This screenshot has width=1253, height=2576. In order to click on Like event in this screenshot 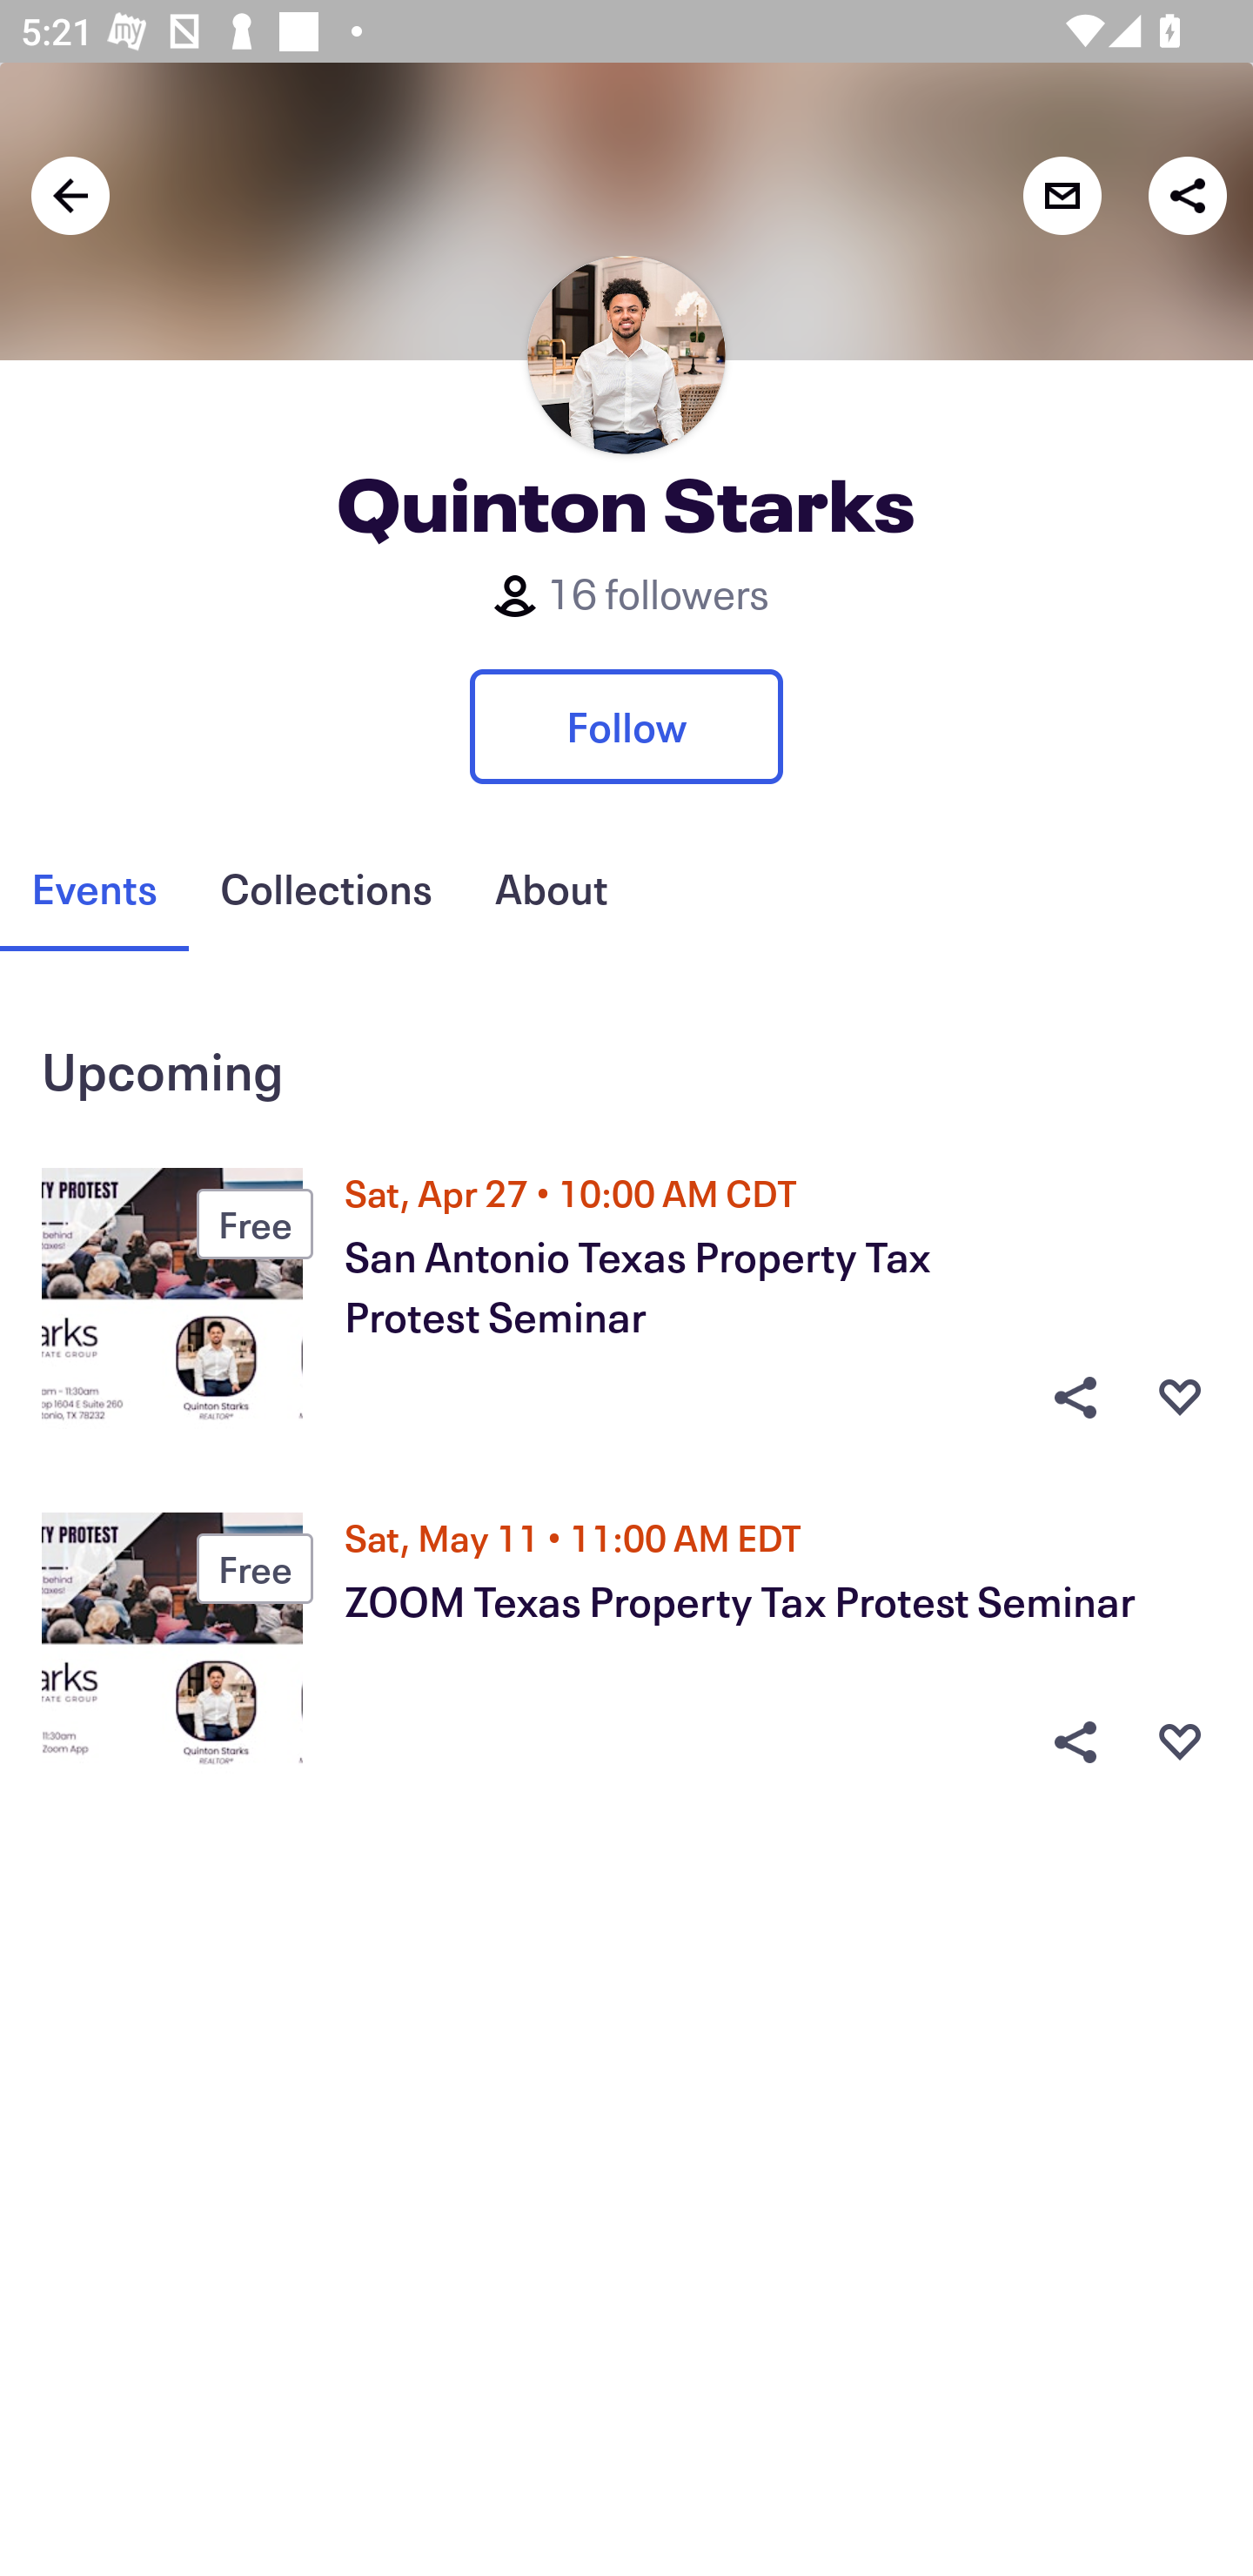, I will do `click(1180, 1397)`.